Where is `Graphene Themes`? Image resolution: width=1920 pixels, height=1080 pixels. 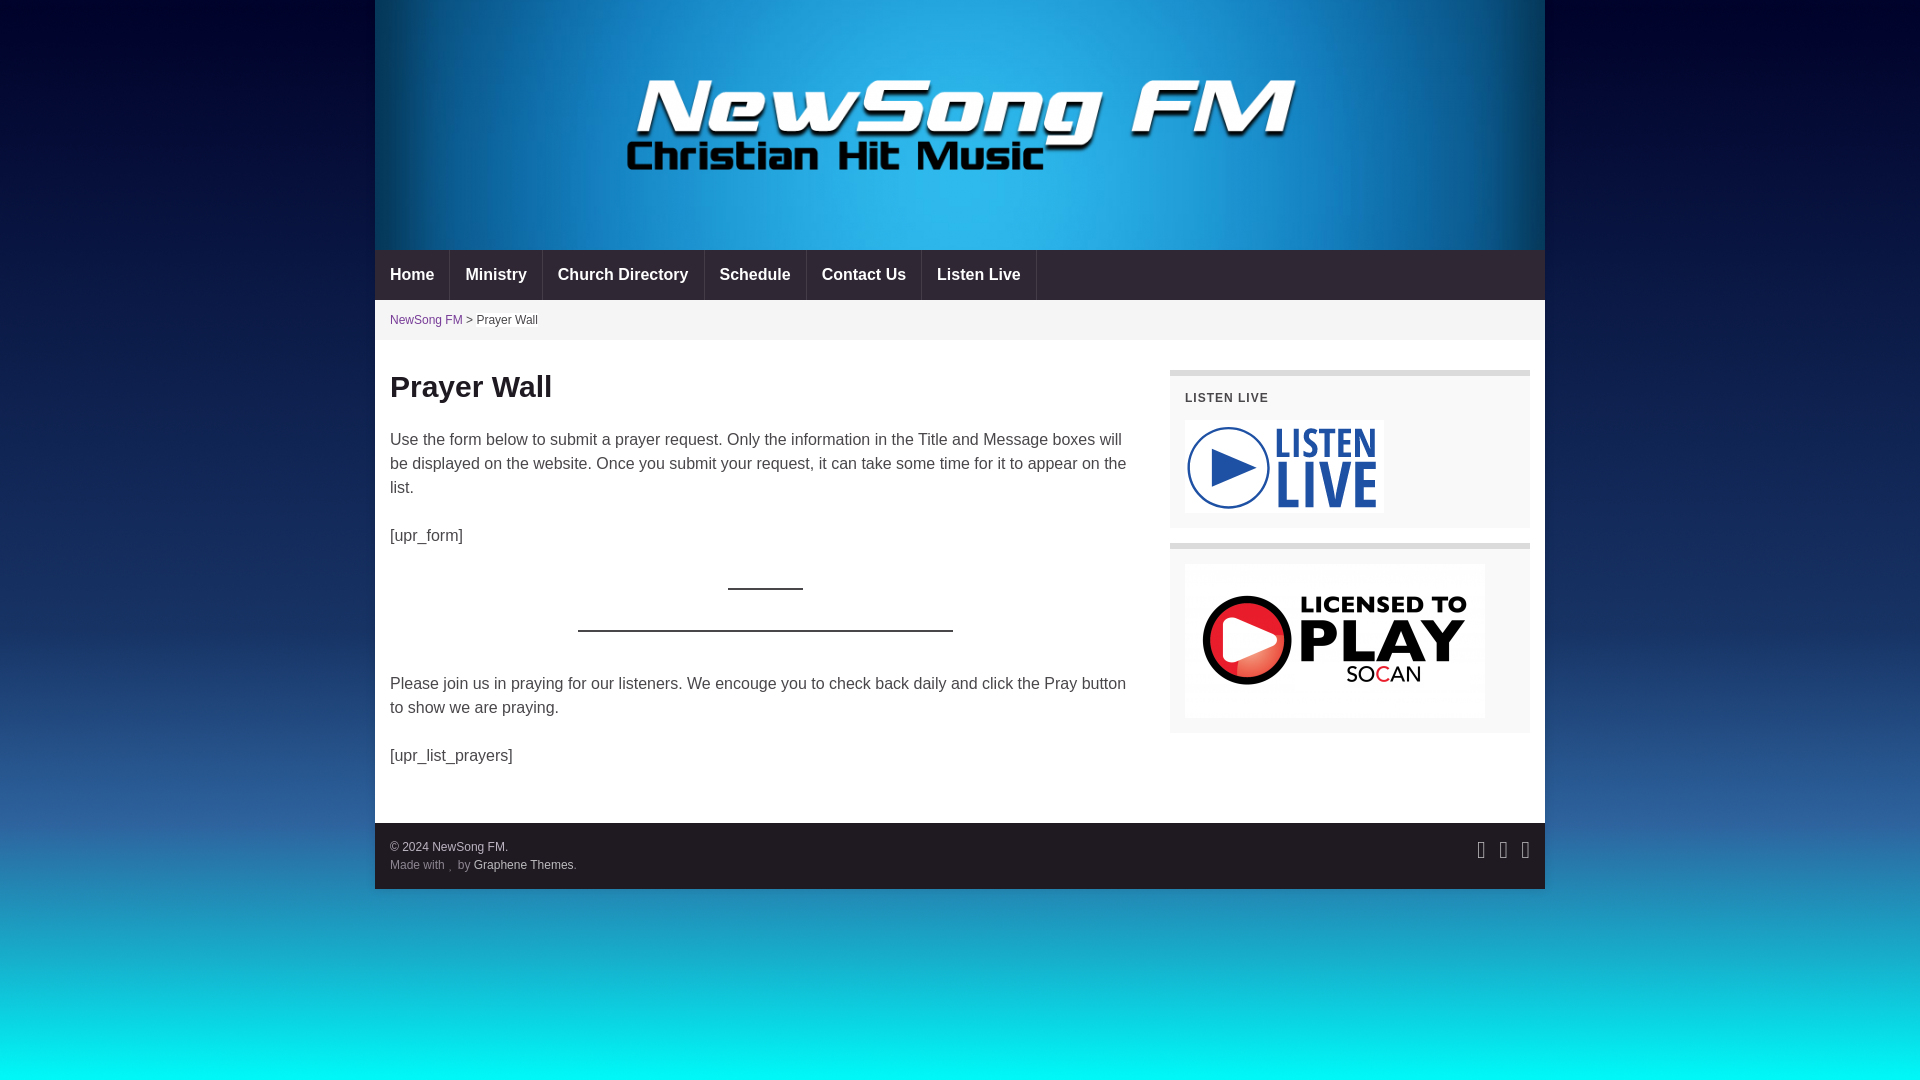 Graphene Themes is located at coordinates (524, 864).